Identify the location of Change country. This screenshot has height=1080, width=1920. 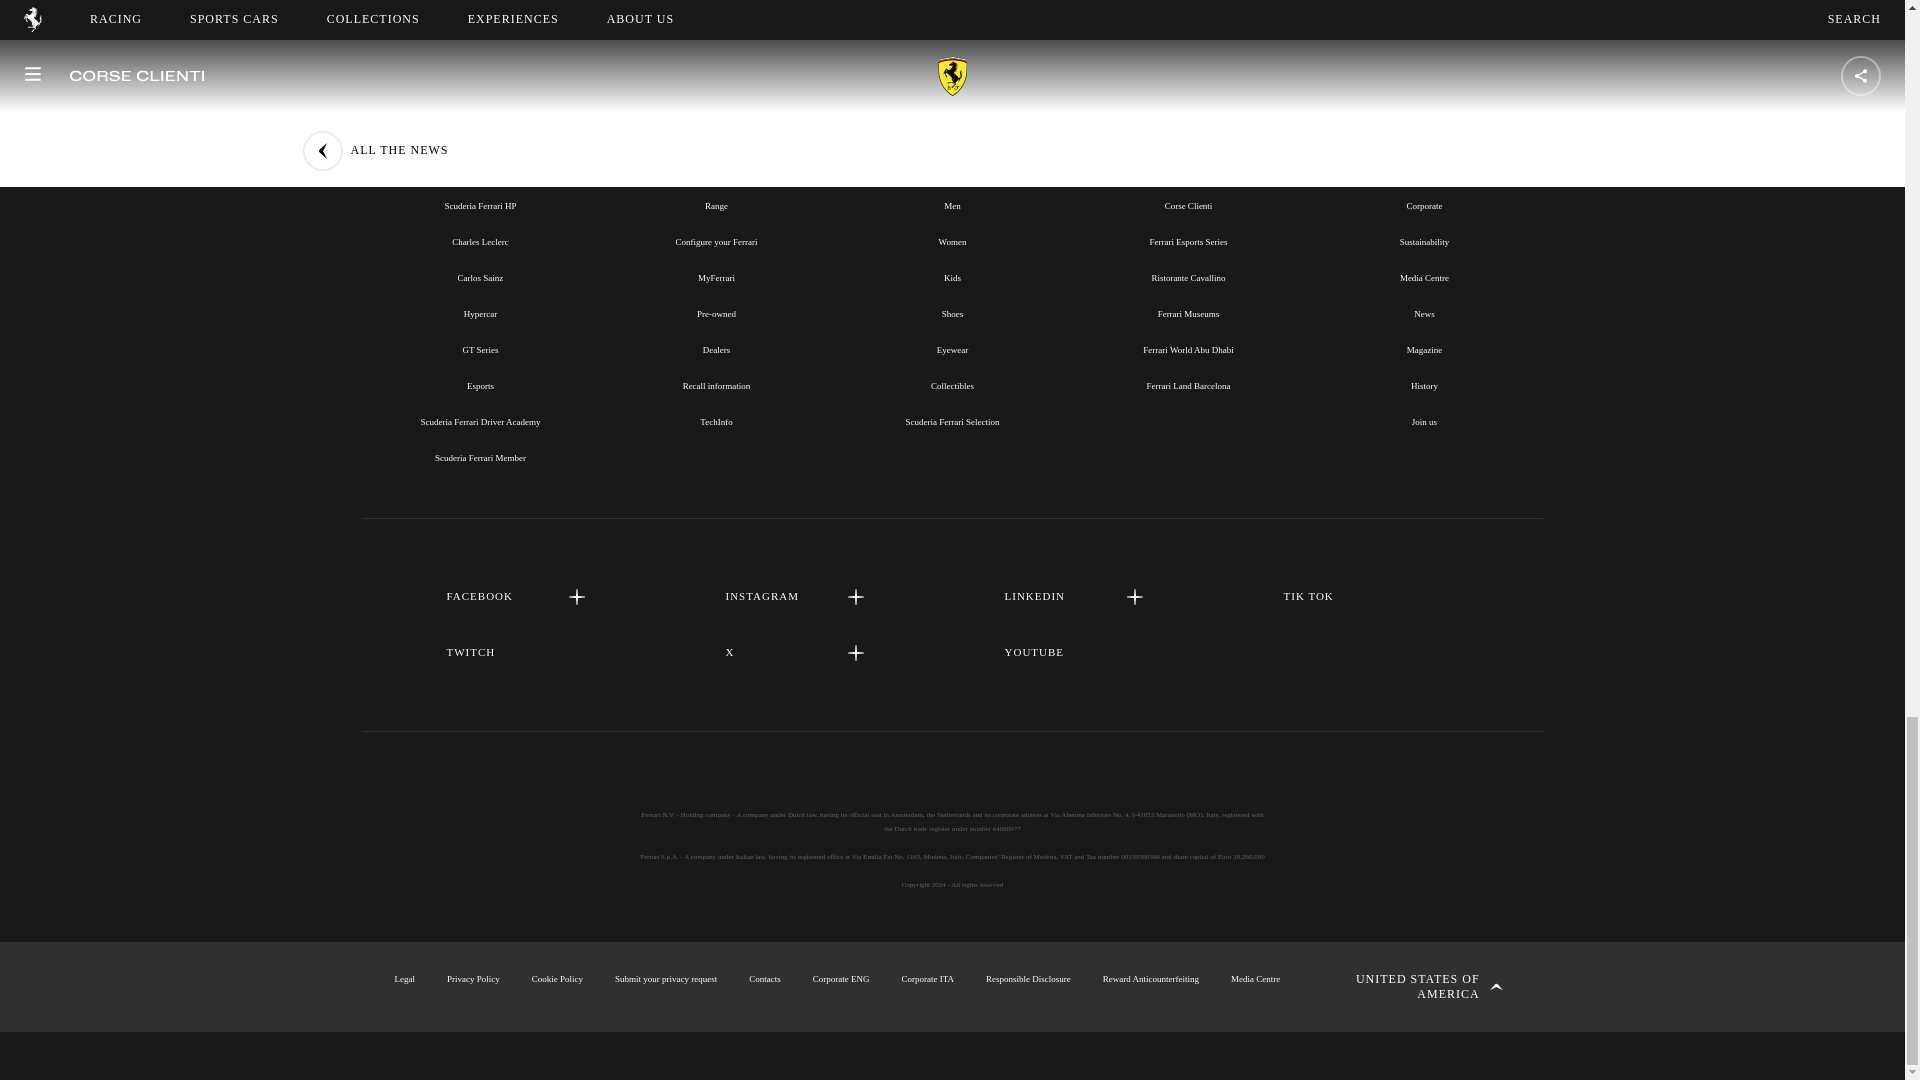
(1414, 986).